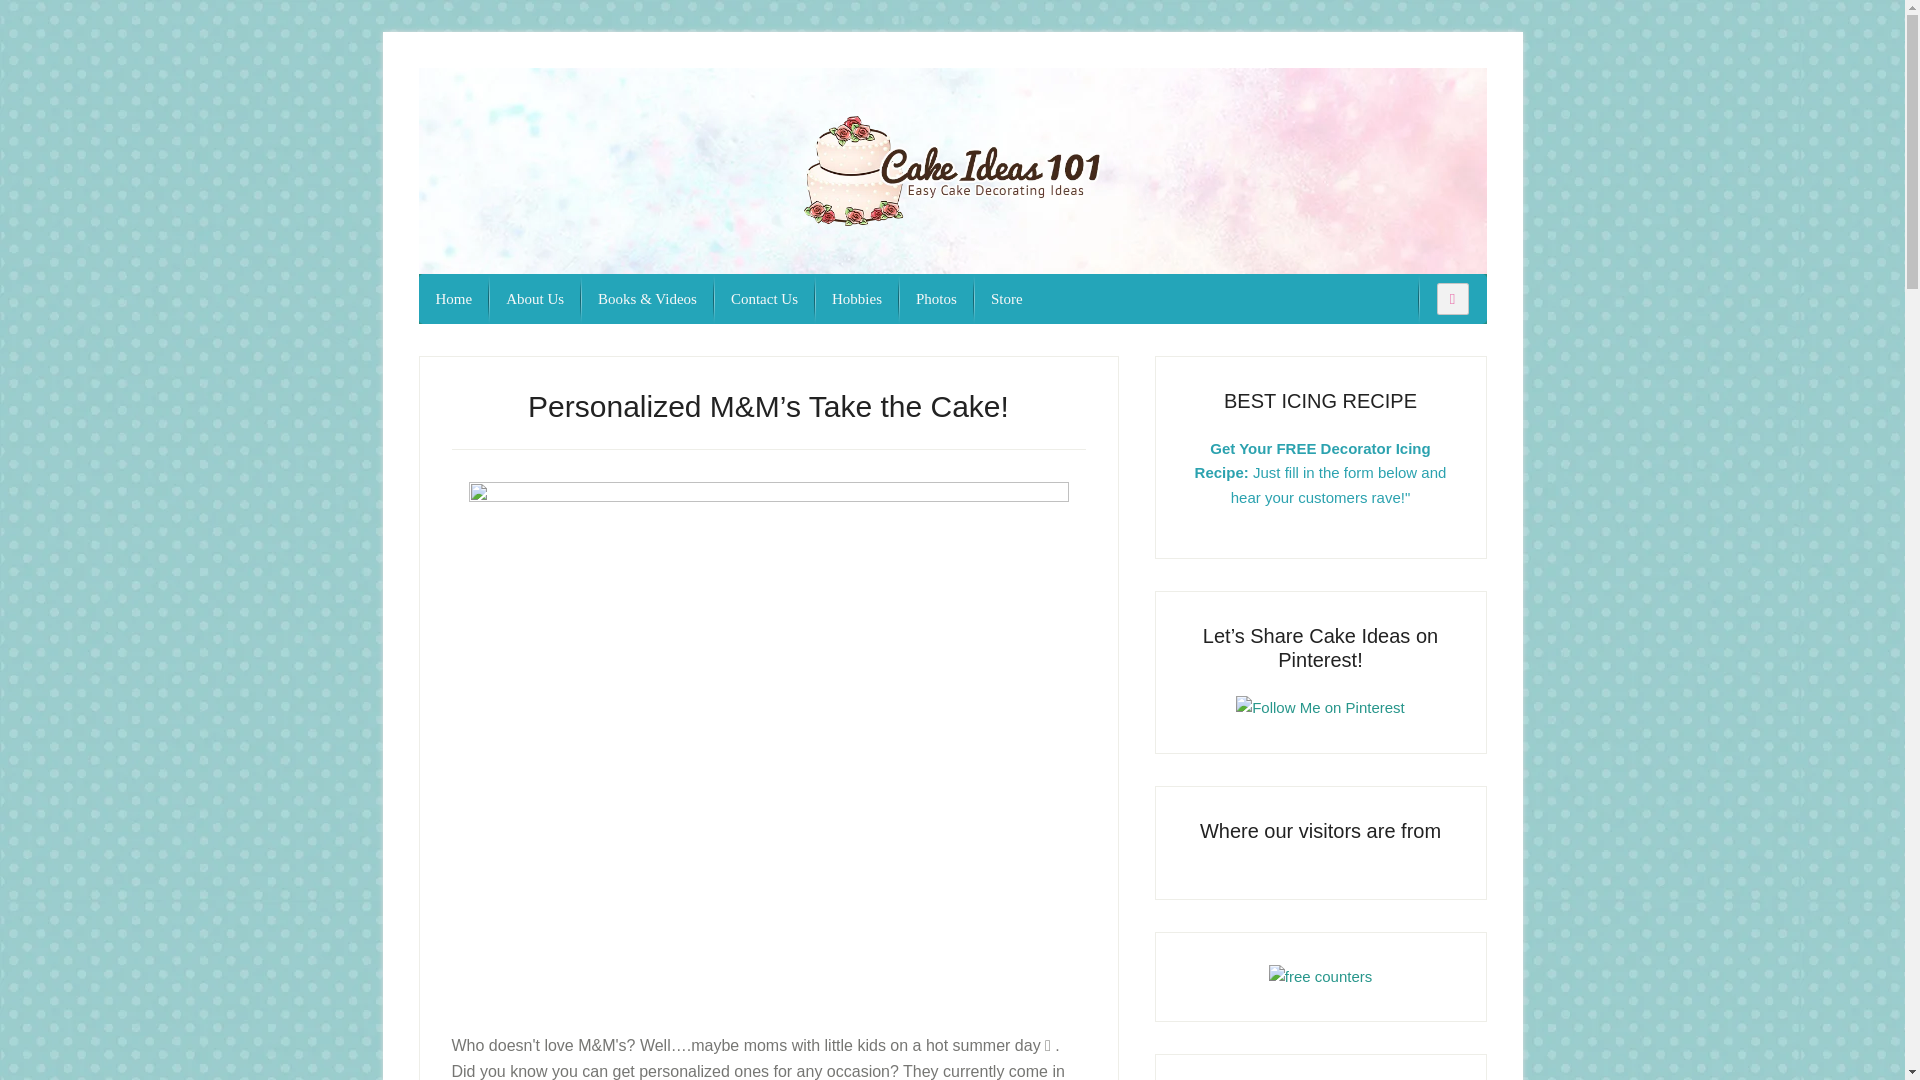 The width and height of the screenshot is (1920, 1080). Describe the element at coordinates (856, 299) in the screenshot. I see `Hobbies` at that location.